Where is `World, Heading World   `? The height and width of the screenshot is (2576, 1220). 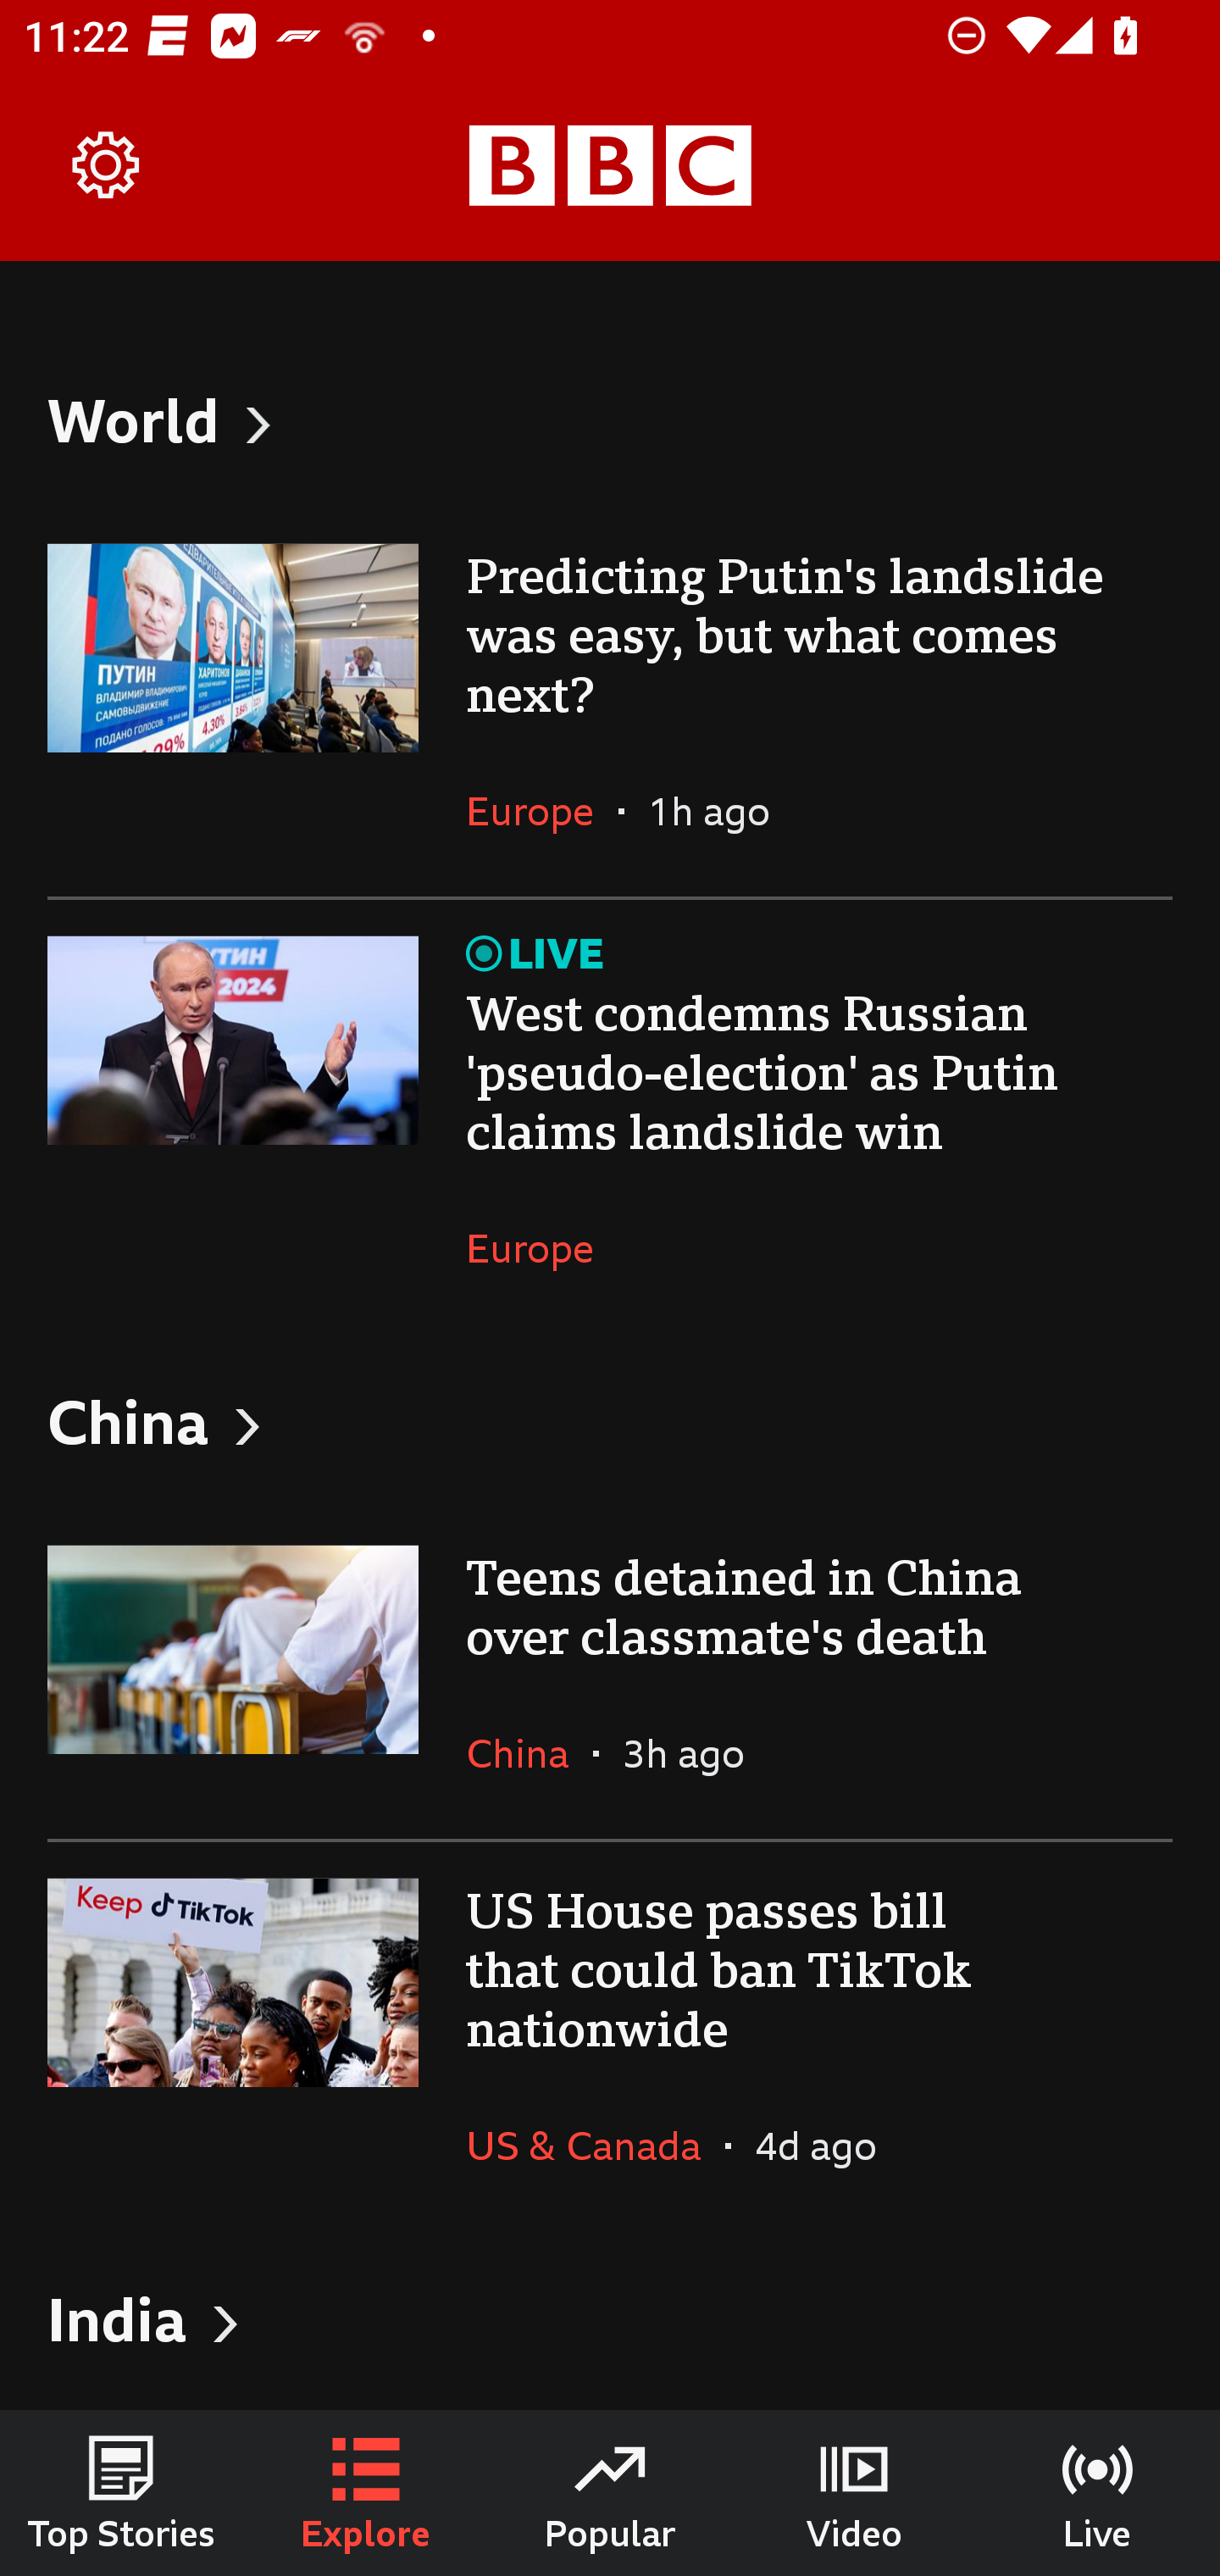
World, Heading World    is located at coordinates (610, 419).